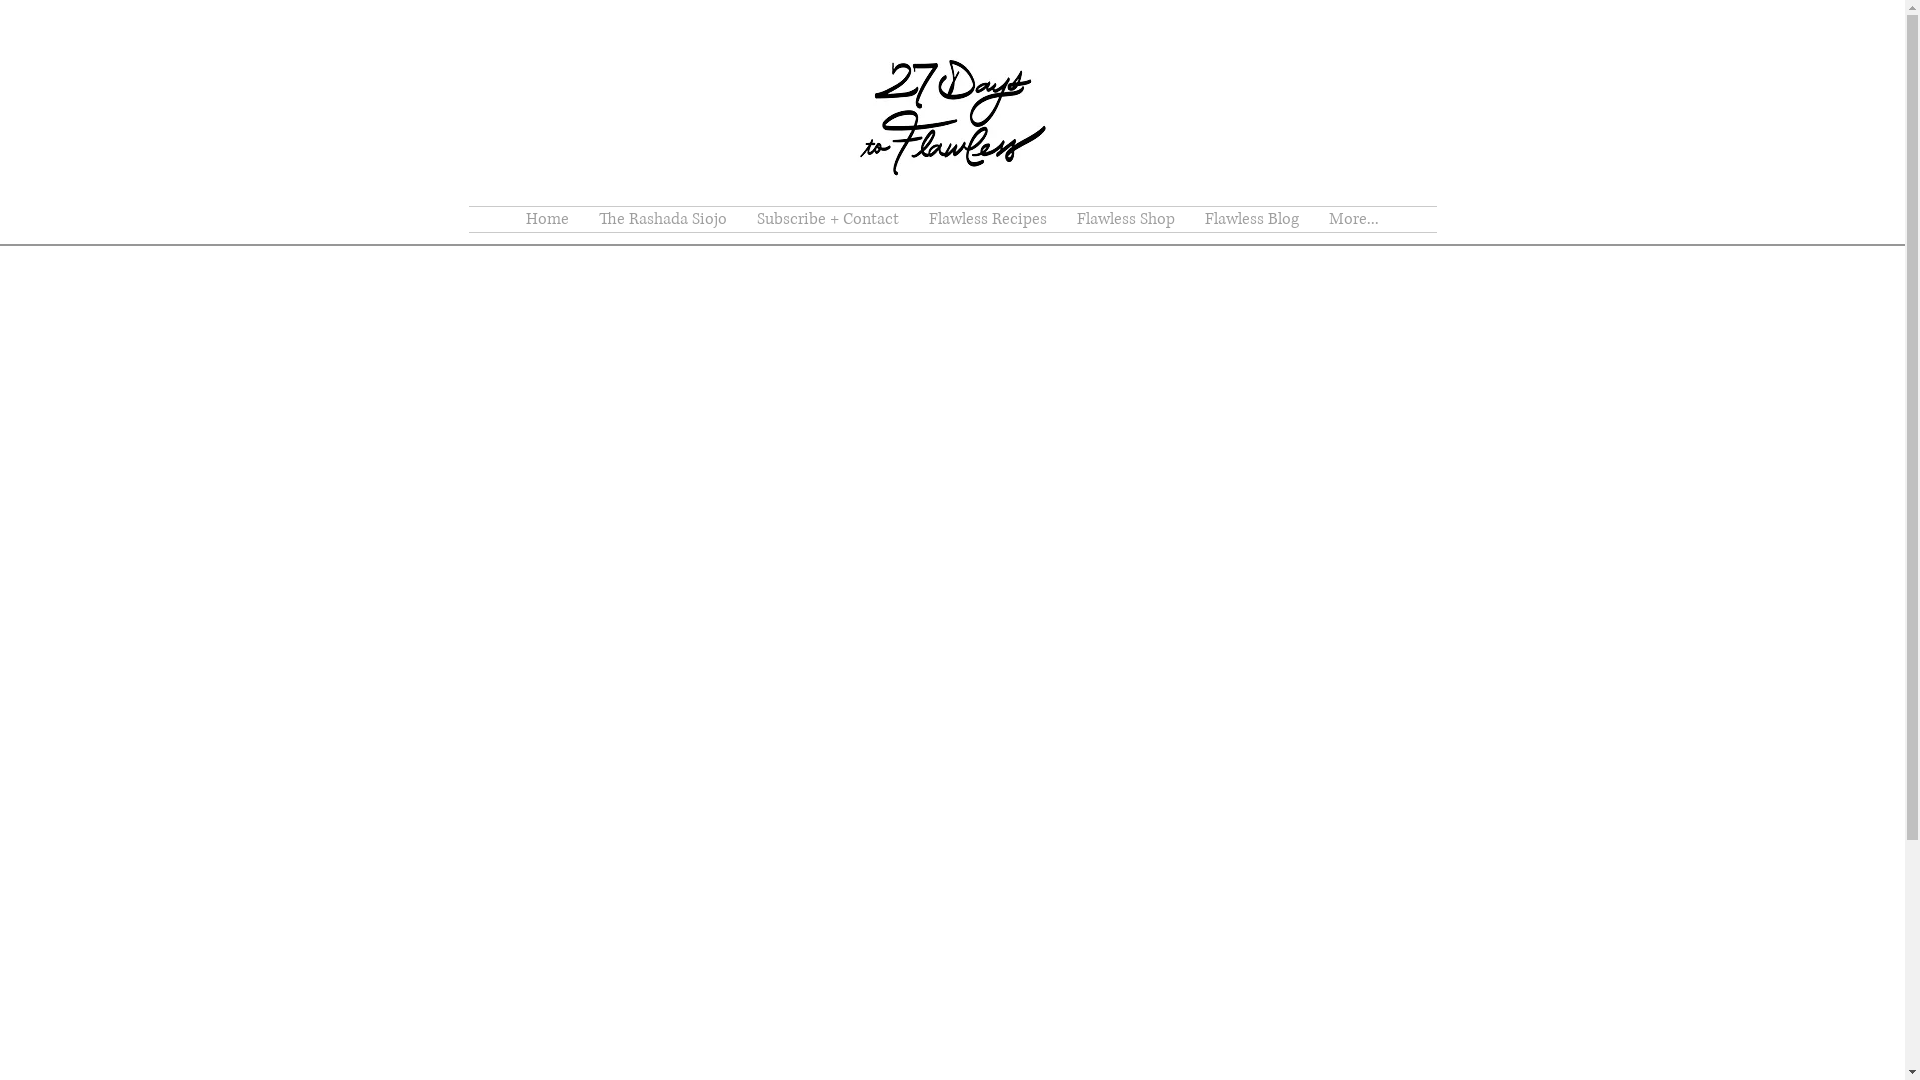 The height and width of the screenshot is (1080, 1920). I want to click on Embedded Content, so click(958, 701).